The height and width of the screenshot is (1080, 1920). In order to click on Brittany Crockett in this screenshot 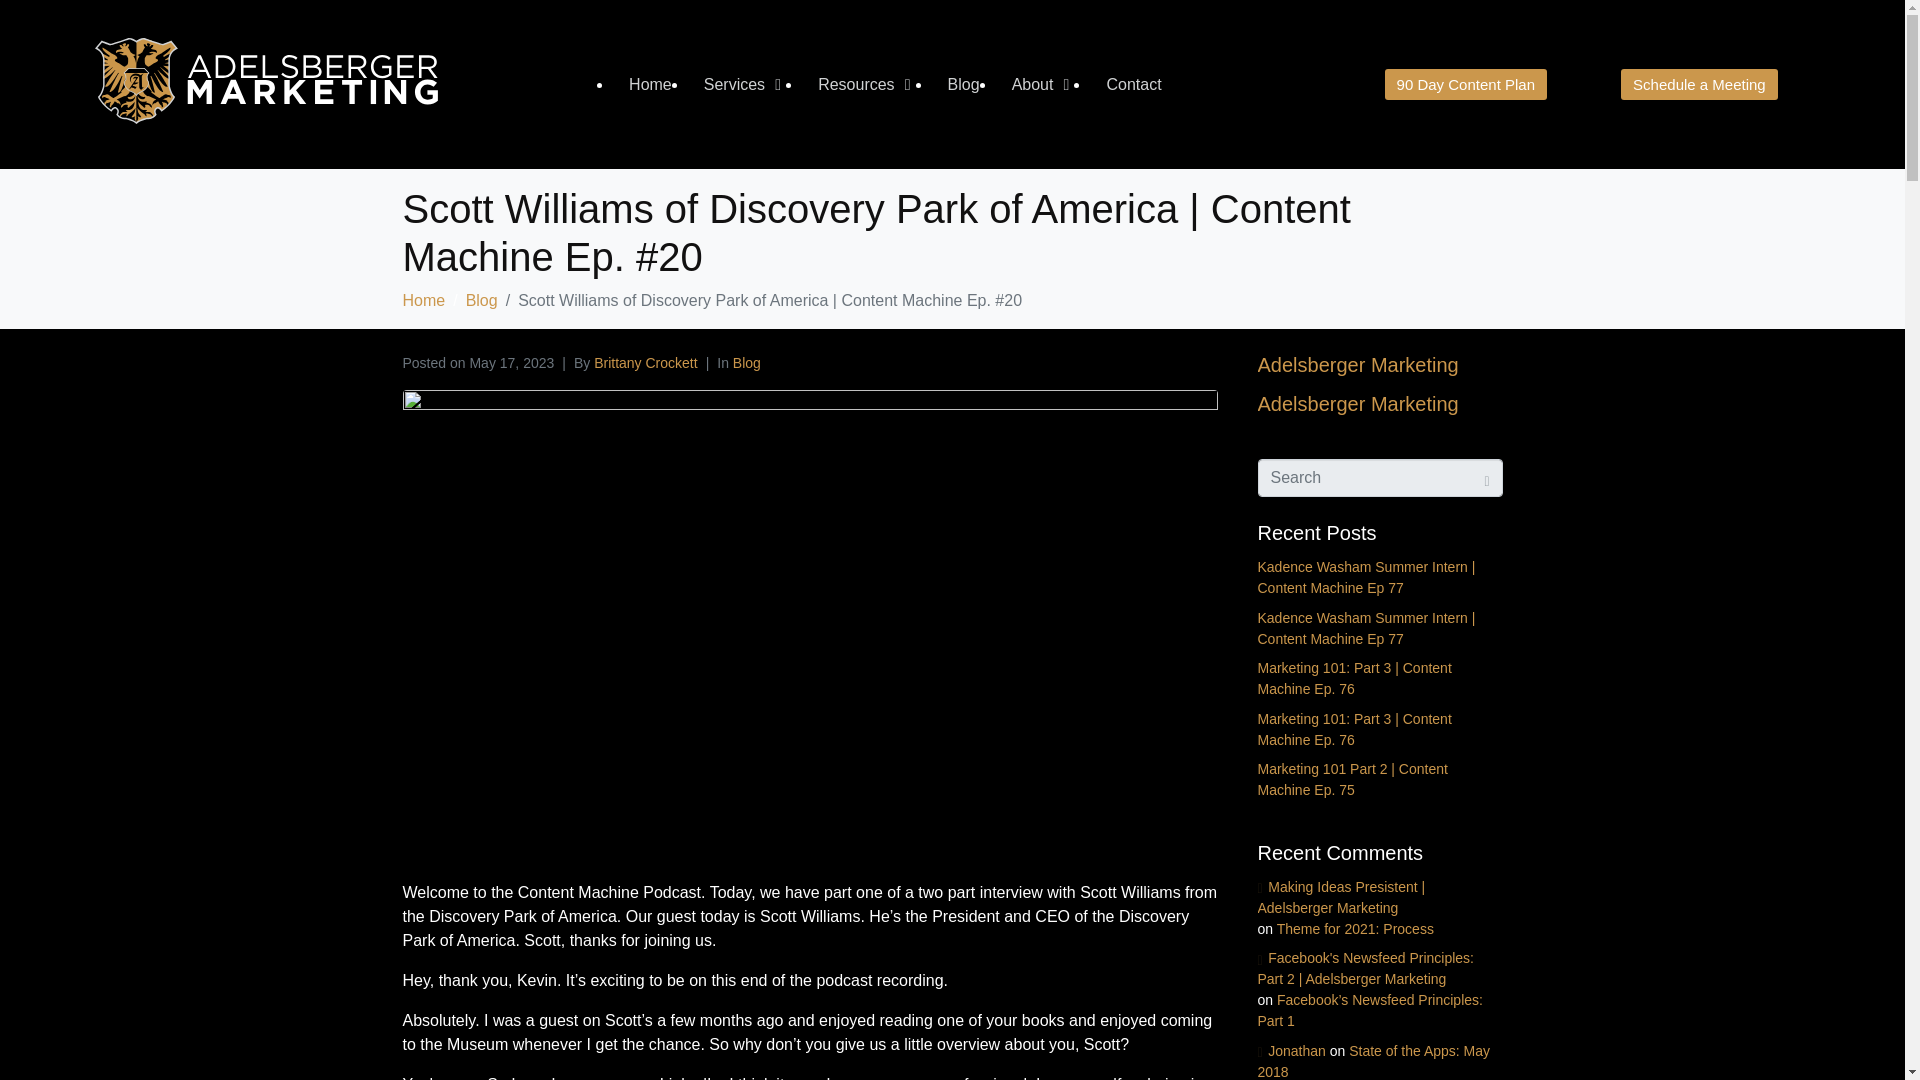, I will do `click(644, 363)`.